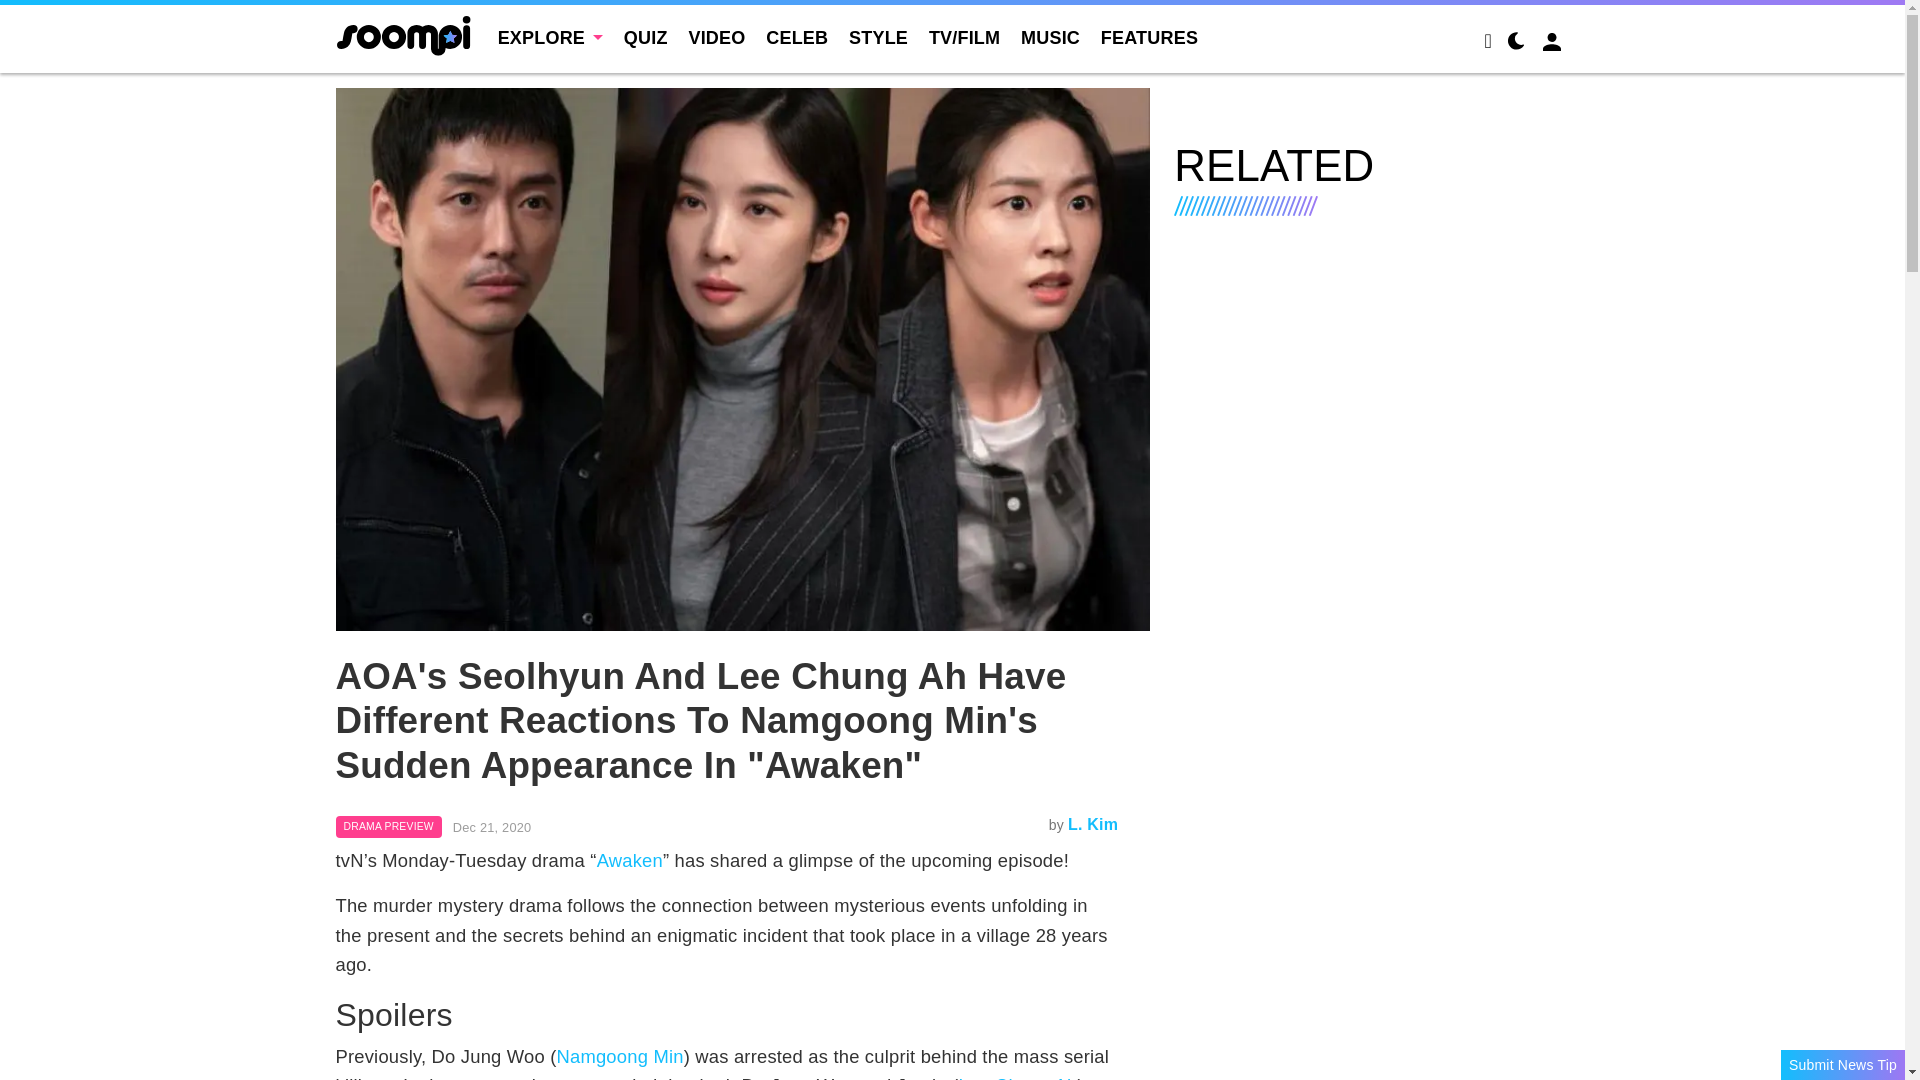  I want to click on Lee Chung Ah, so click(1018, 1077).